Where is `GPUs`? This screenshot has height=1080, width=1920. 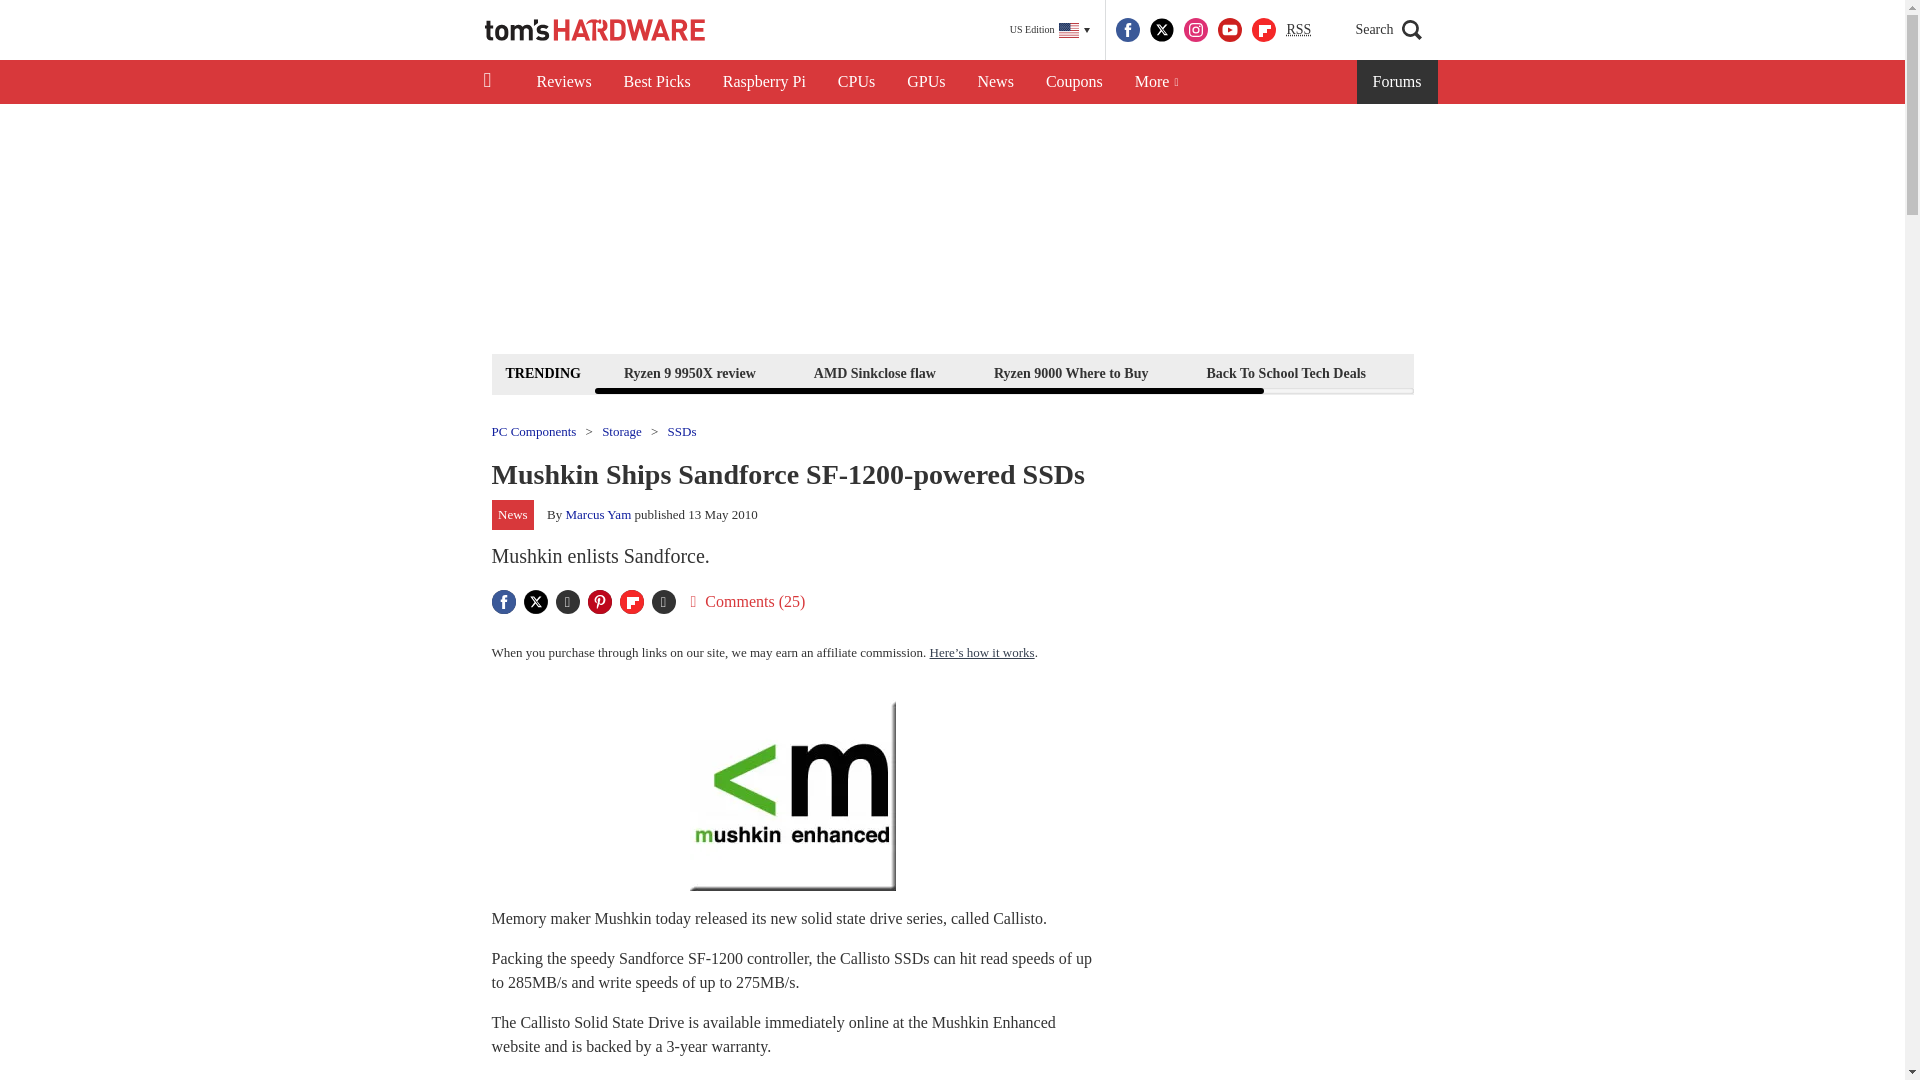
GPUs is located at coordinates (926, 82).